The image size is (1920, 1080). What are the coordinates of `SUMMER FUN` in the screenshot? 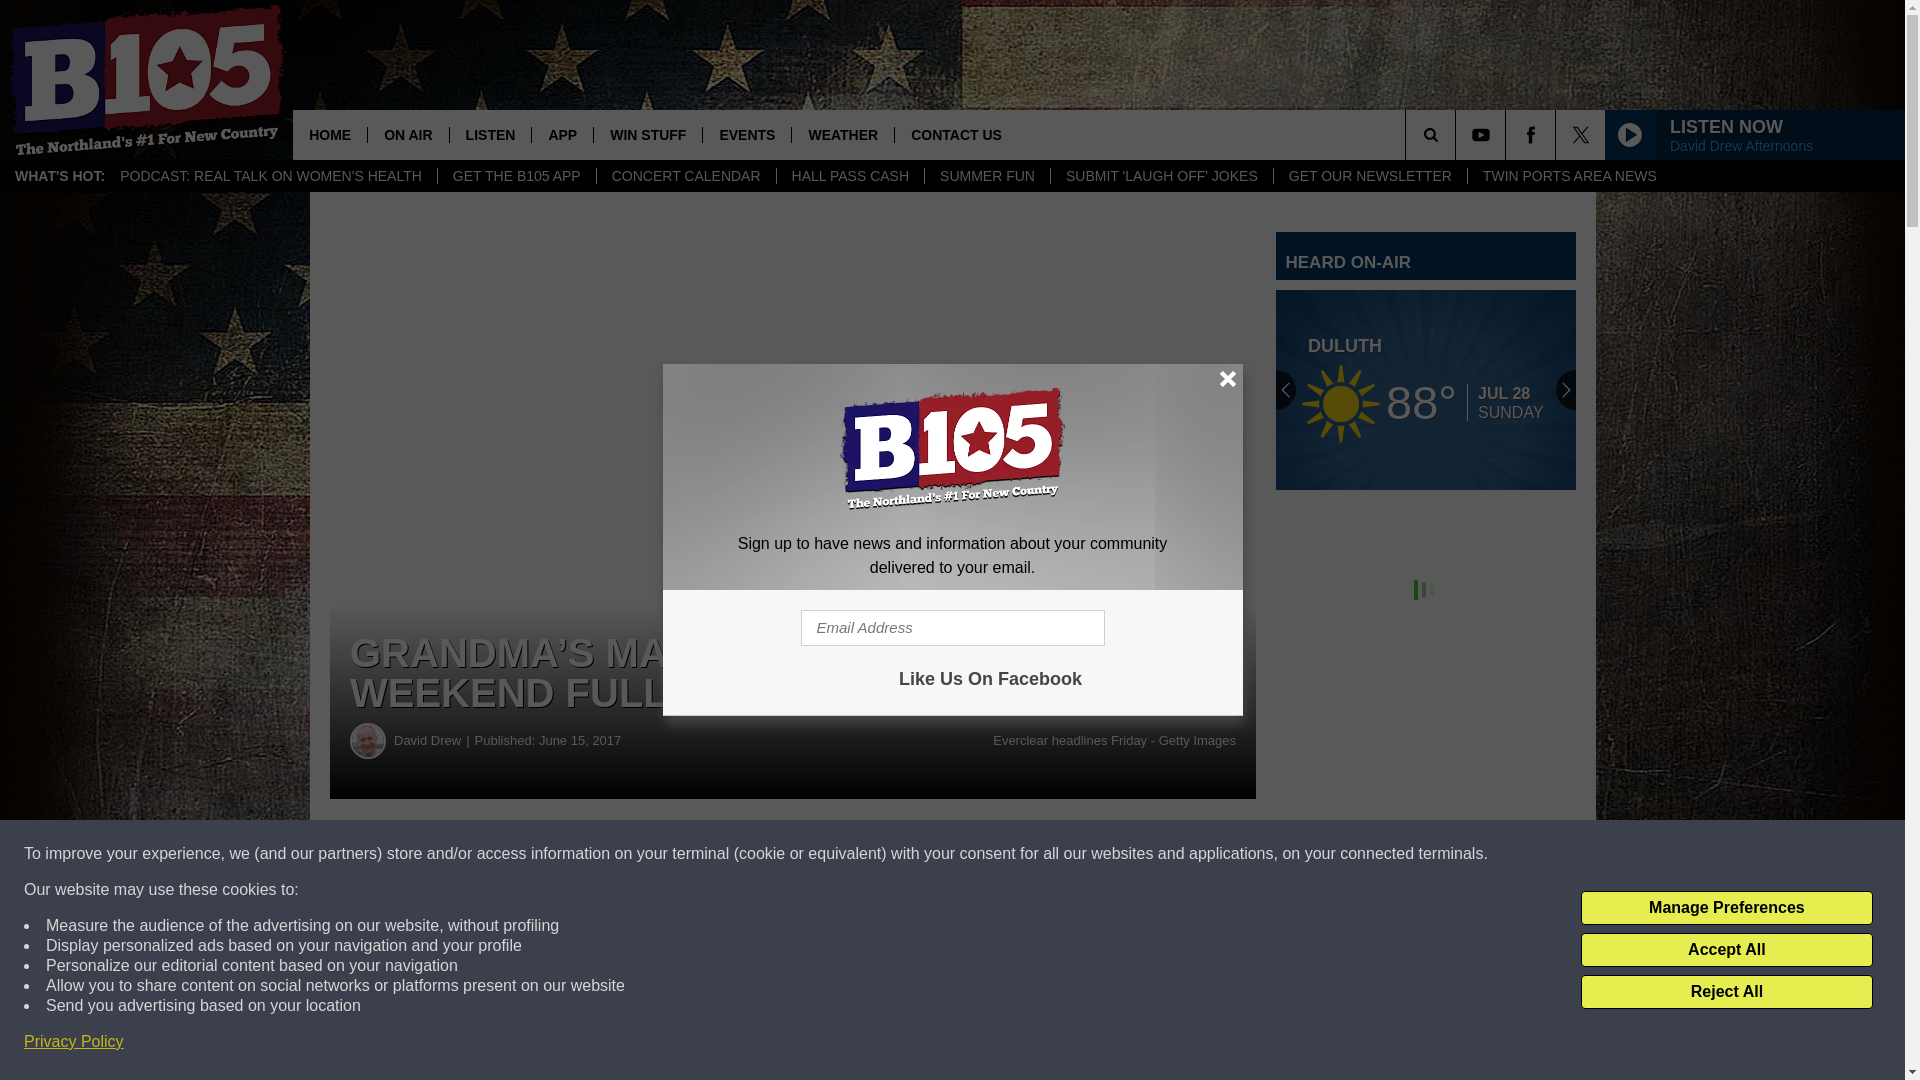 It's located at (986, 176).